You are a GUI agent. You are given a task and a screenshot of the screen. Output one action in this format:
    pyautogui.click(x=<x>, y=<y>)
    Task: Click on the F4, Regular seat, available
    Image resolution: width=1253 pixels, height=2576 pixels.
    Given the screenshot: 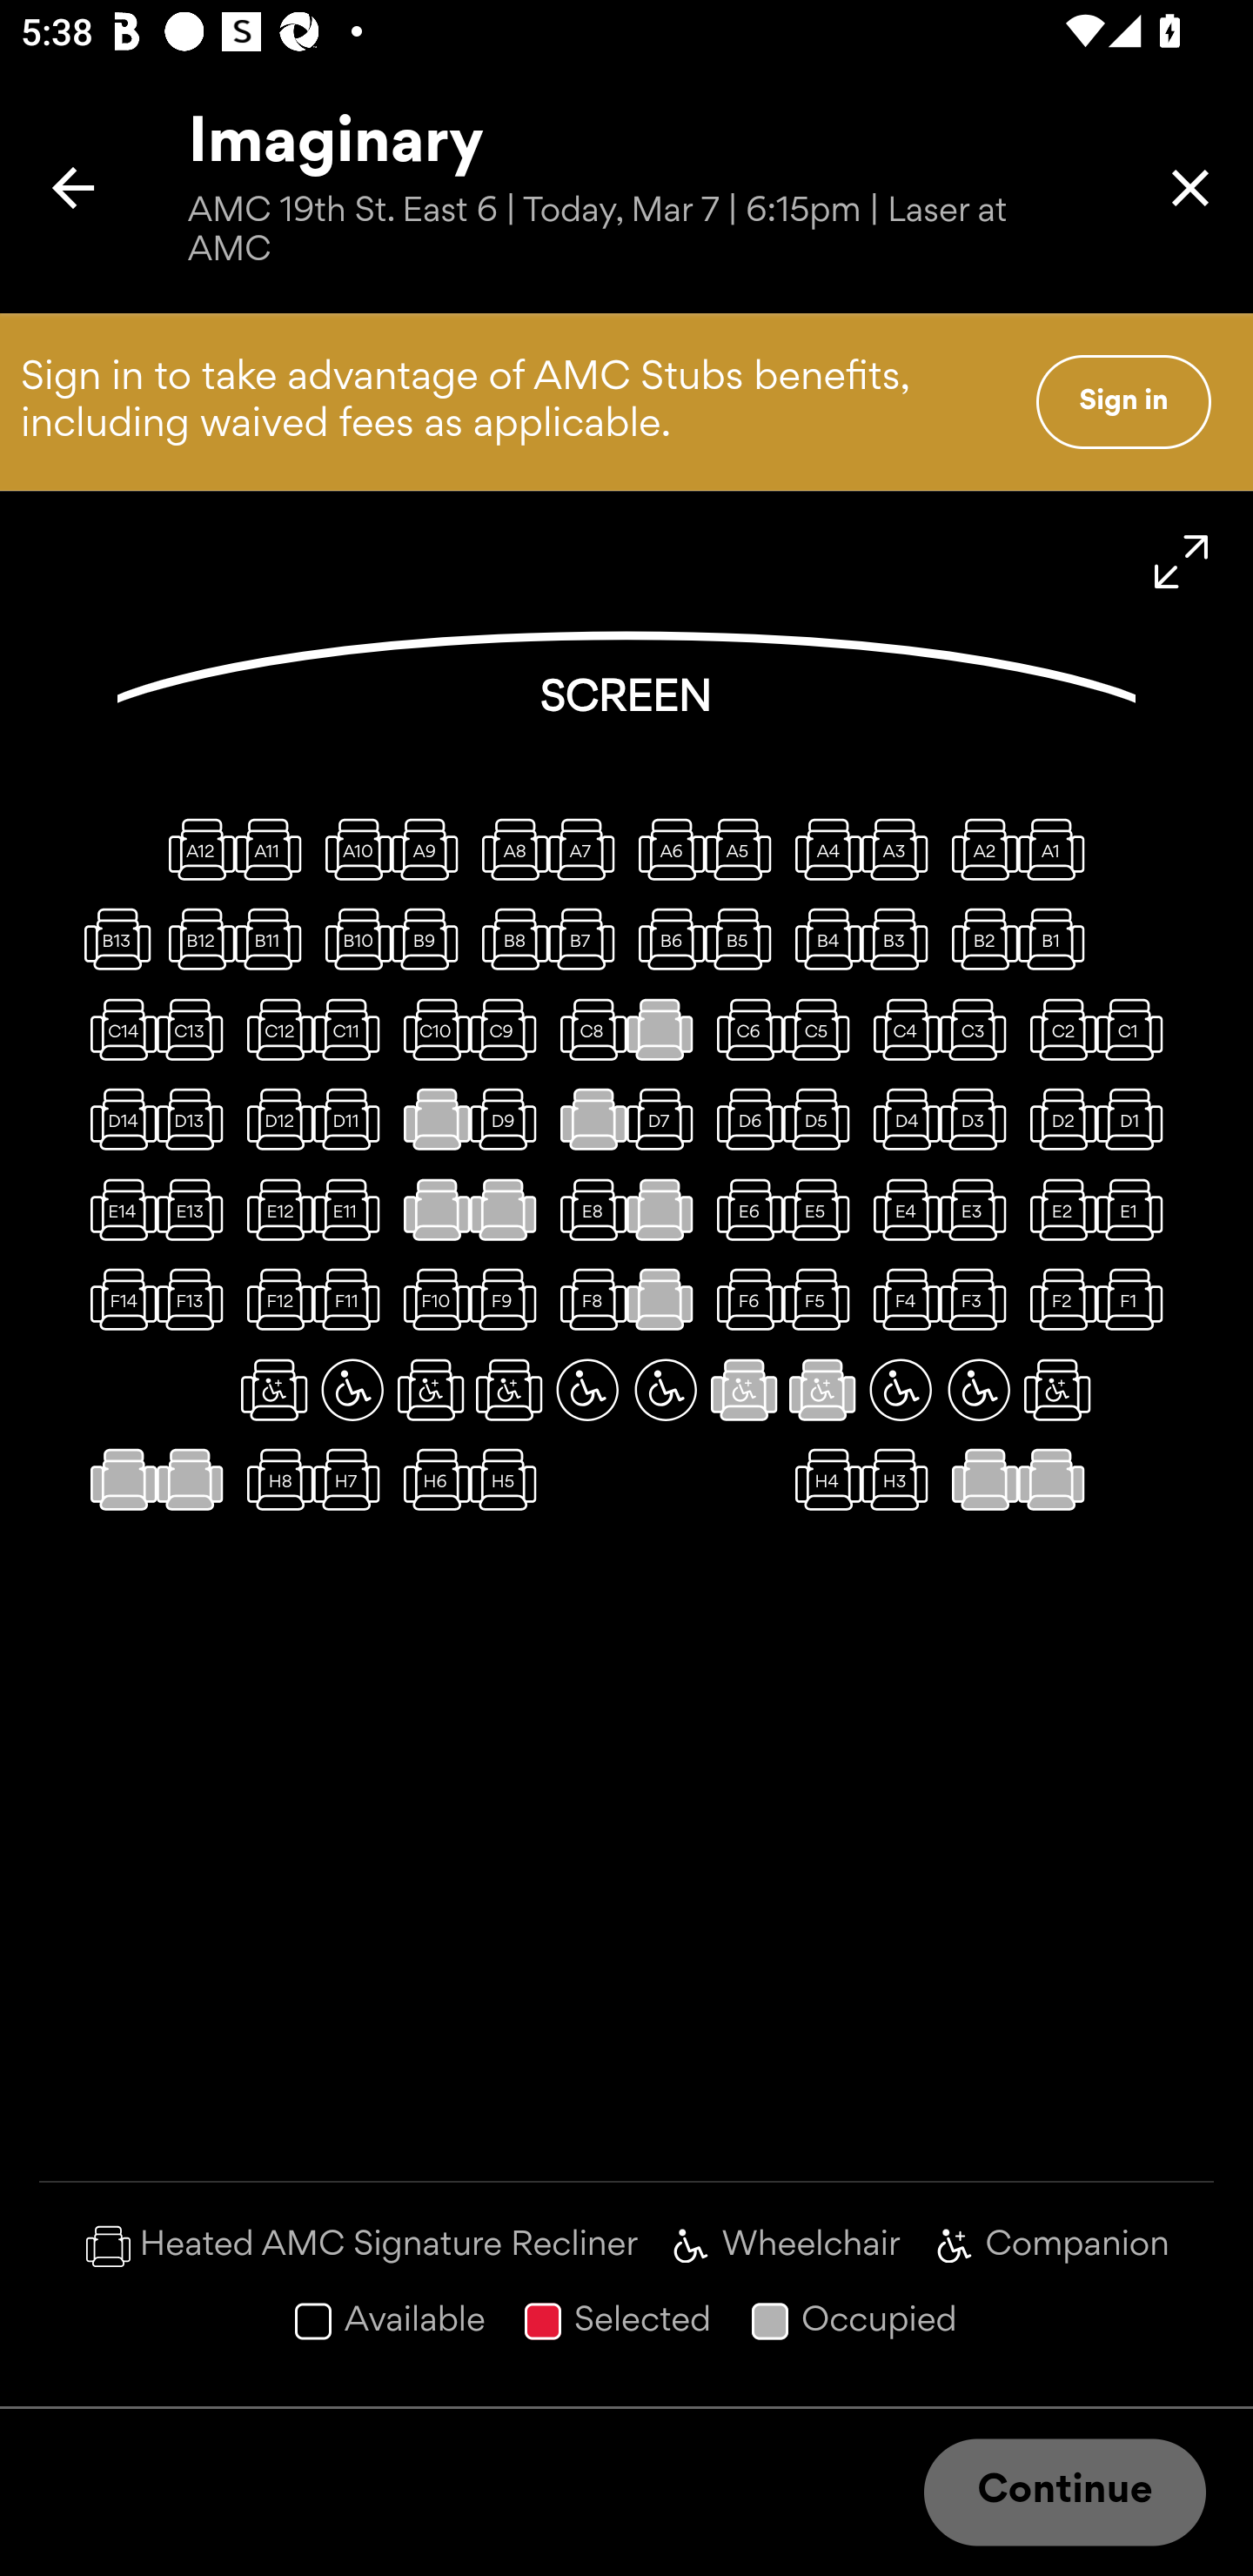 What is the action you would take?
    pyautogui.click(x=901, y=1299)
    